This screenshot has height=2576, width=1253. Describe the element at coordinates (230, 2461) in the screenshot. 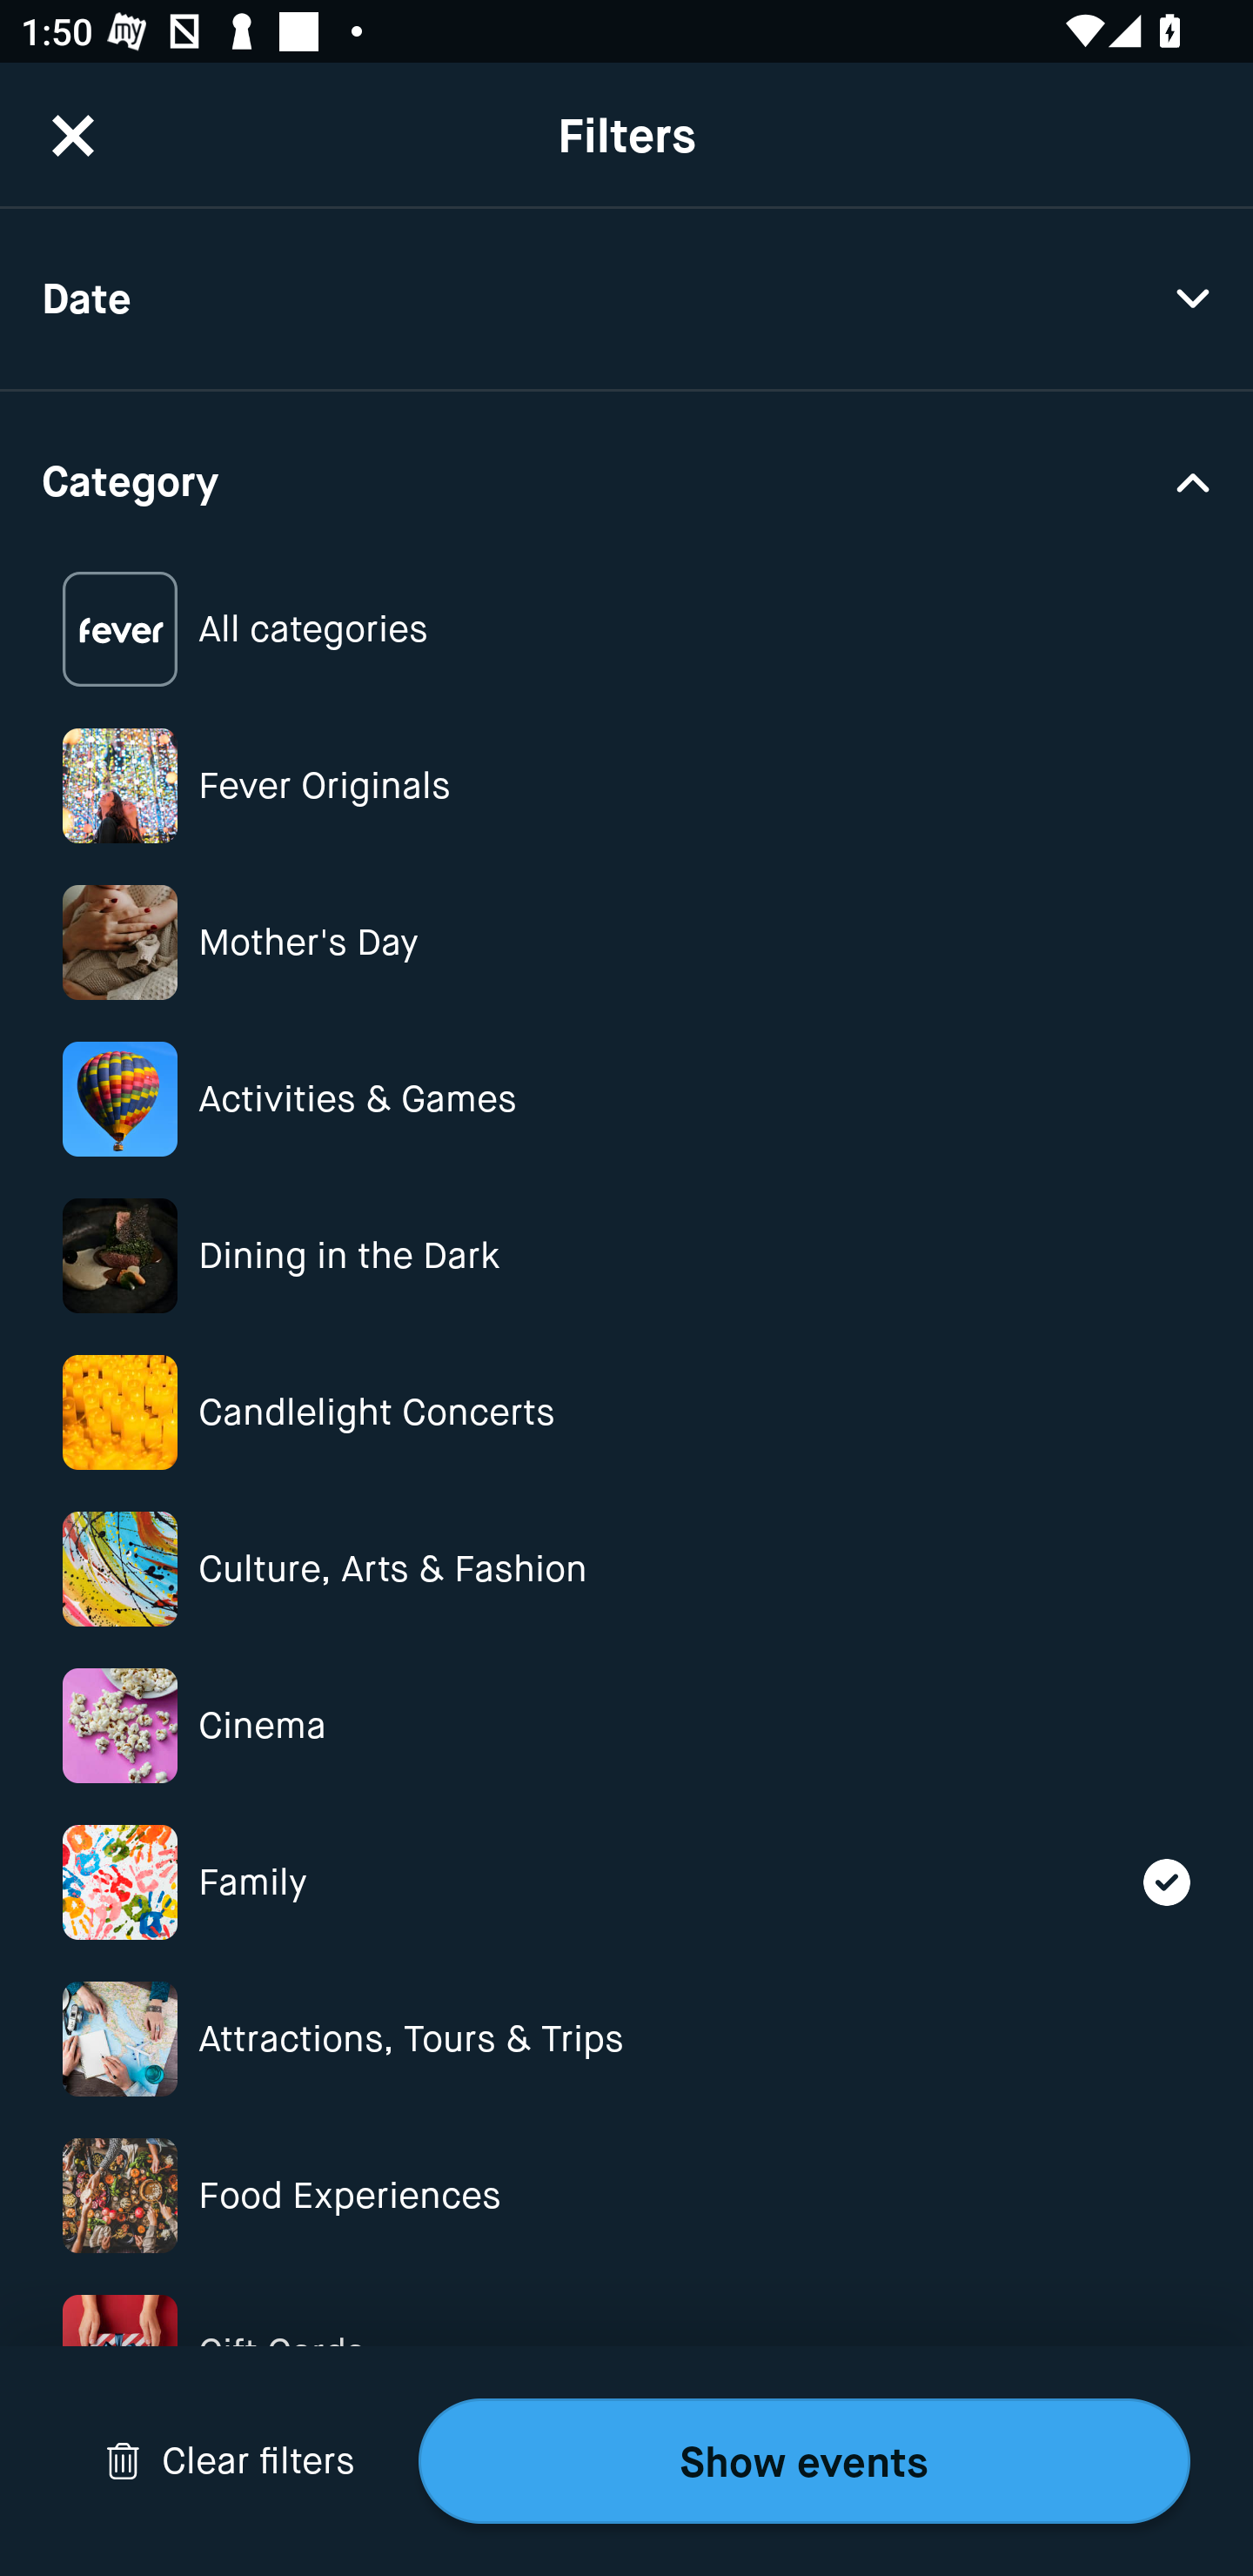

I see `Drop Down Arrow Clear filters` at that location.